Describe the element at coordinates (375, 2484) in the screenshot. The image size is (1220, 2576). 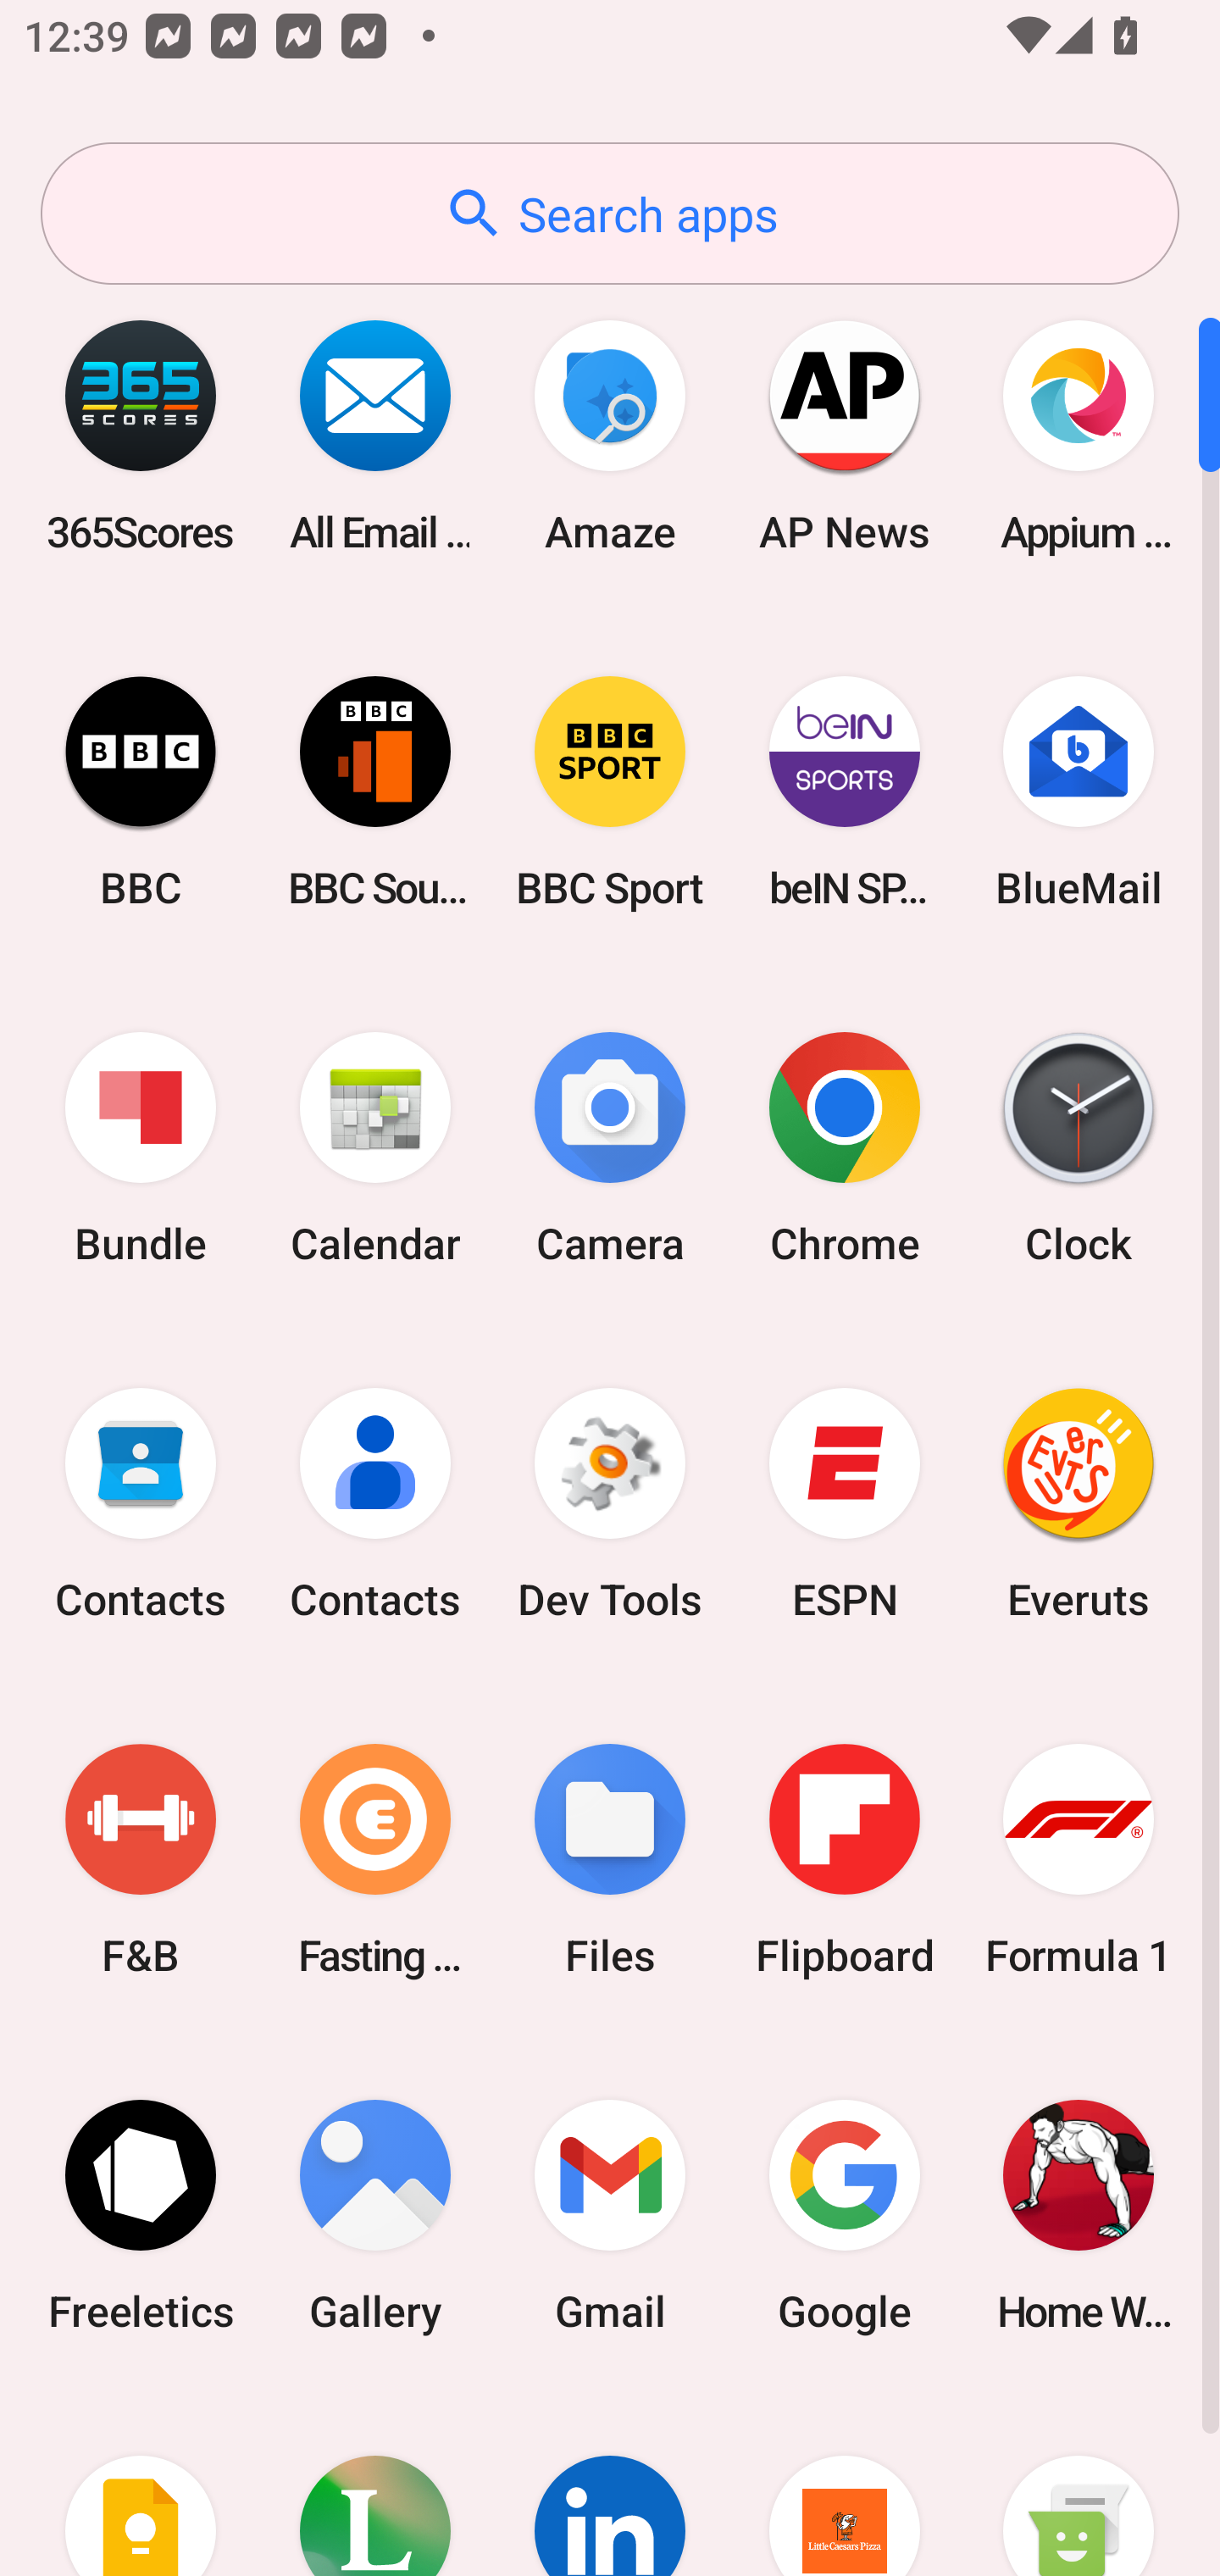
I see `Lifesum` at that location.